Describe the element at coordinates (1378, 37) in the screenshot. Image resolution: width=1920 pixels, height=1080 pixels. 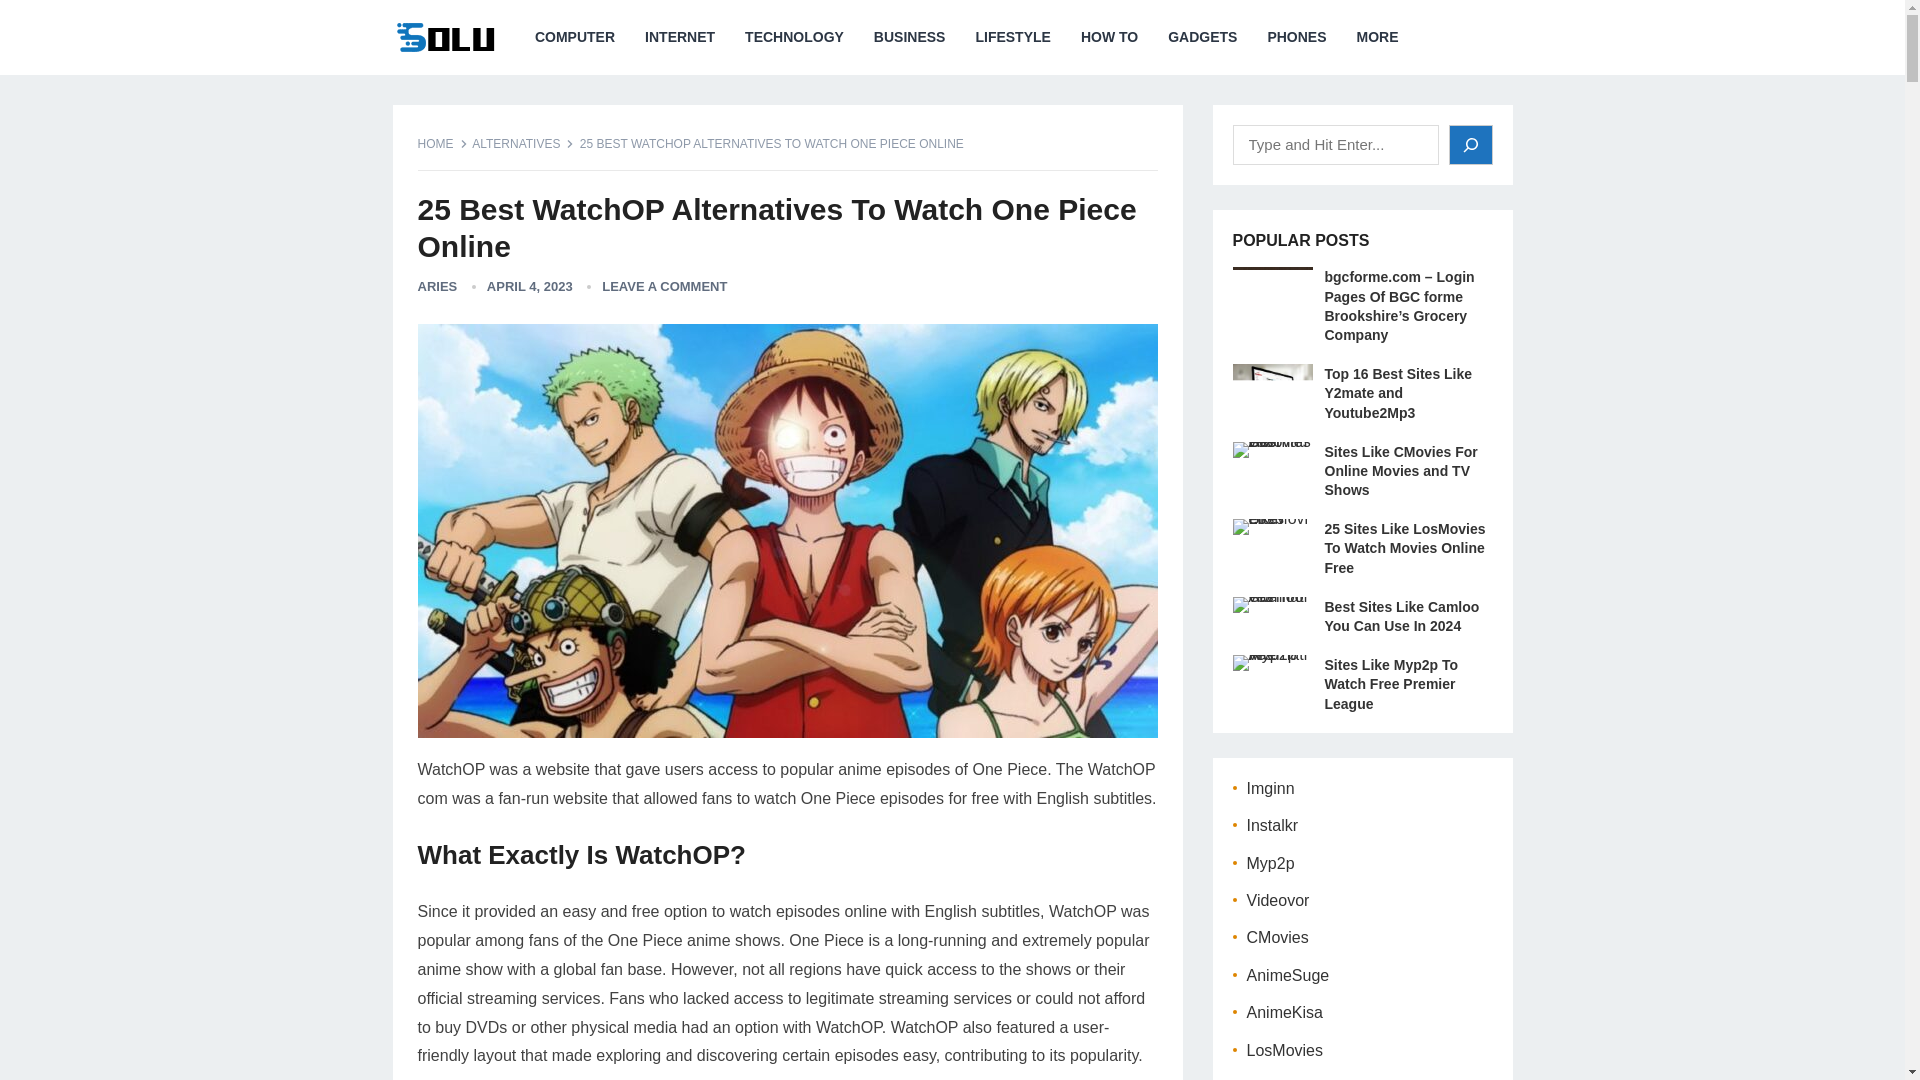
I see `MORE` at that location.